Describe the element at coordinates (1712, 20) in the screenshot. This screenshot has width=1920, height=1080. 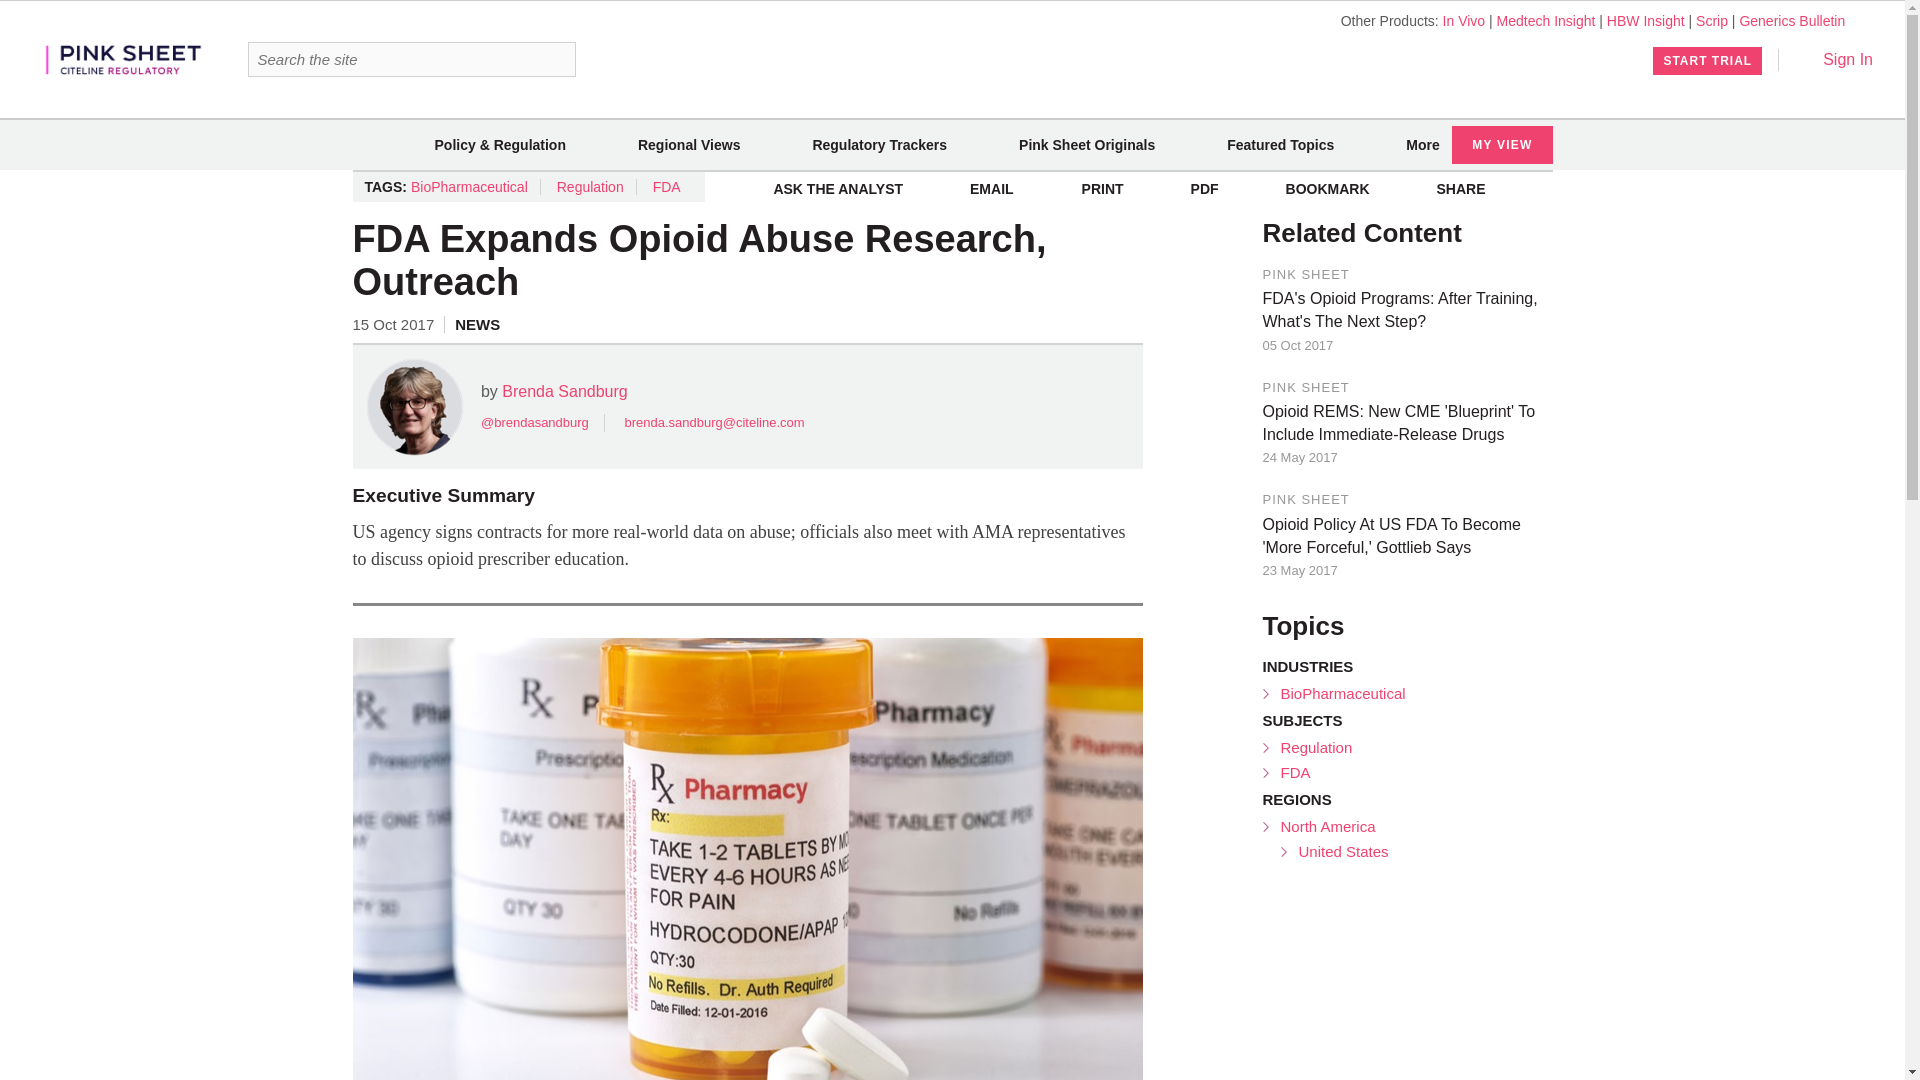
I see `Scrip` at that location.